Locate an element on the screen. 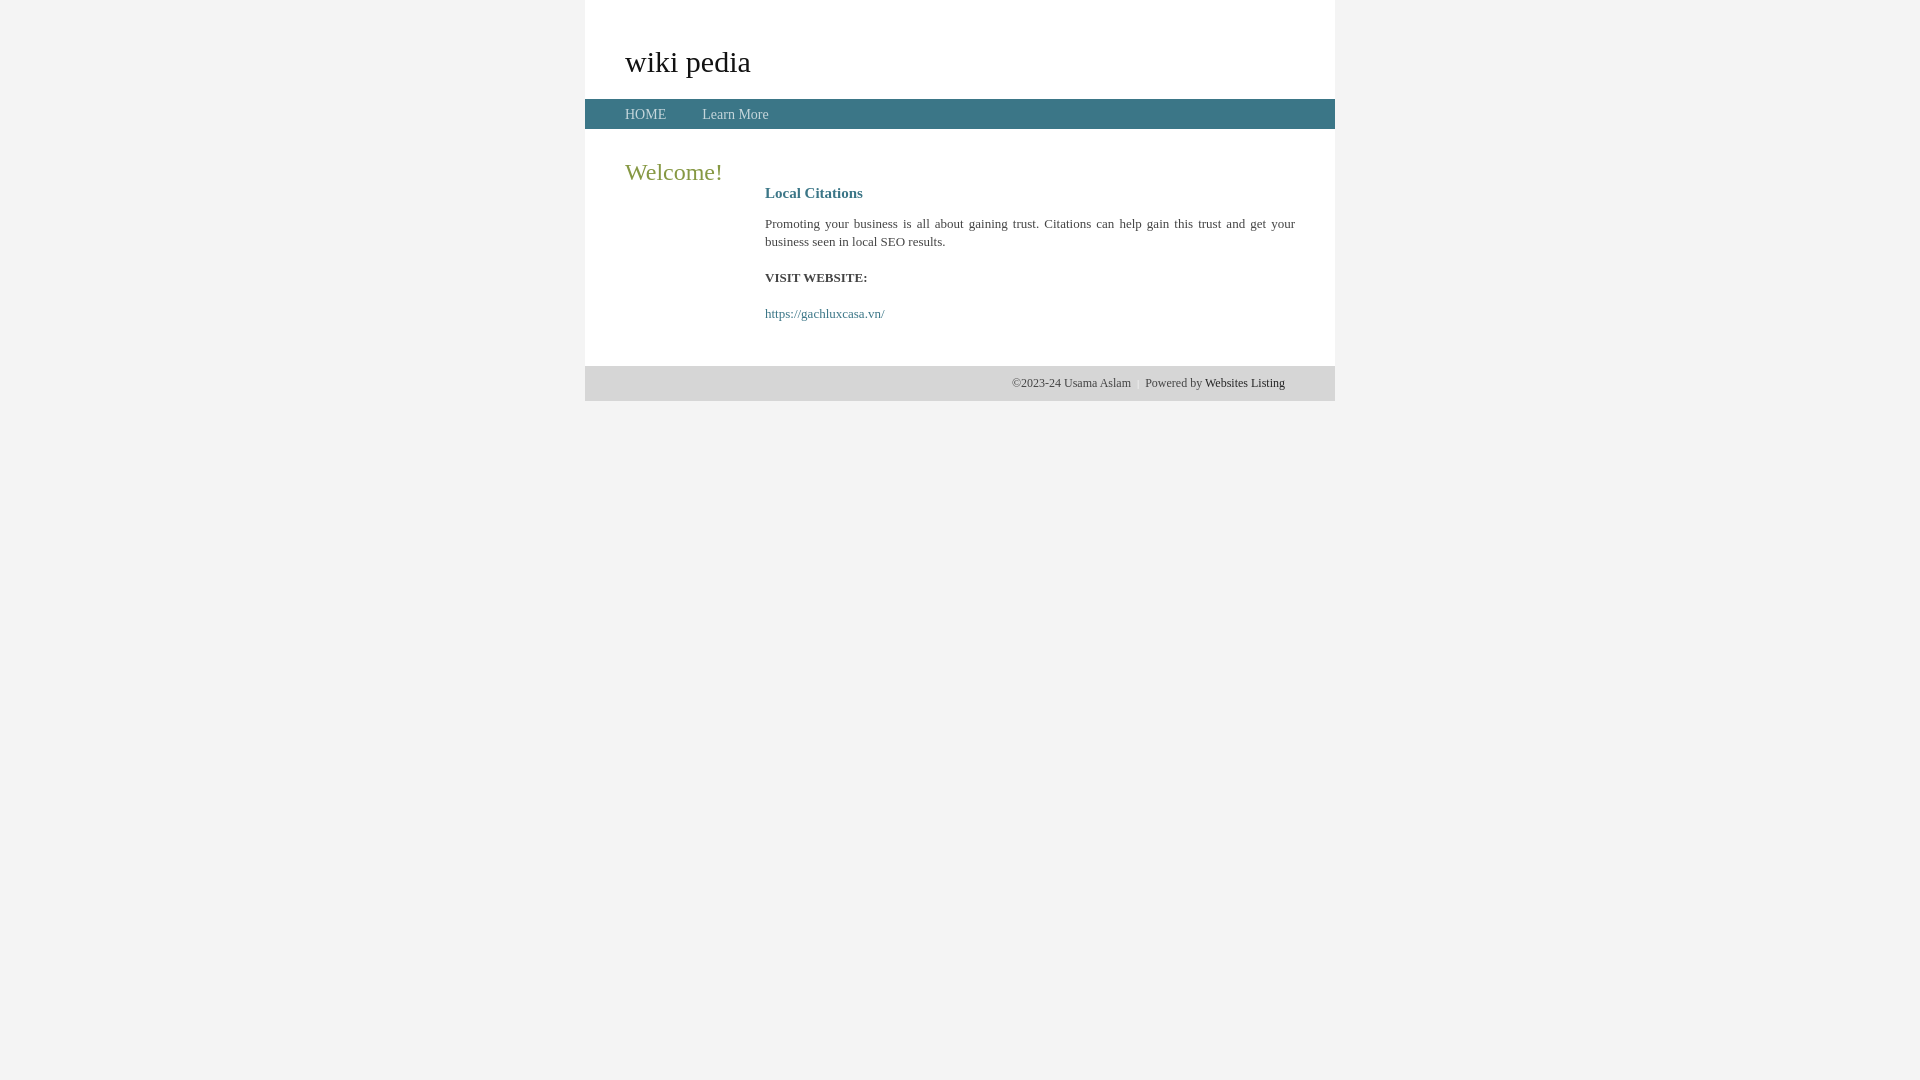 Image resolution: width=1920 pixels, height=1080 pixels. https://gachluxcasa.vn/ is located at coordinates (825, 314).